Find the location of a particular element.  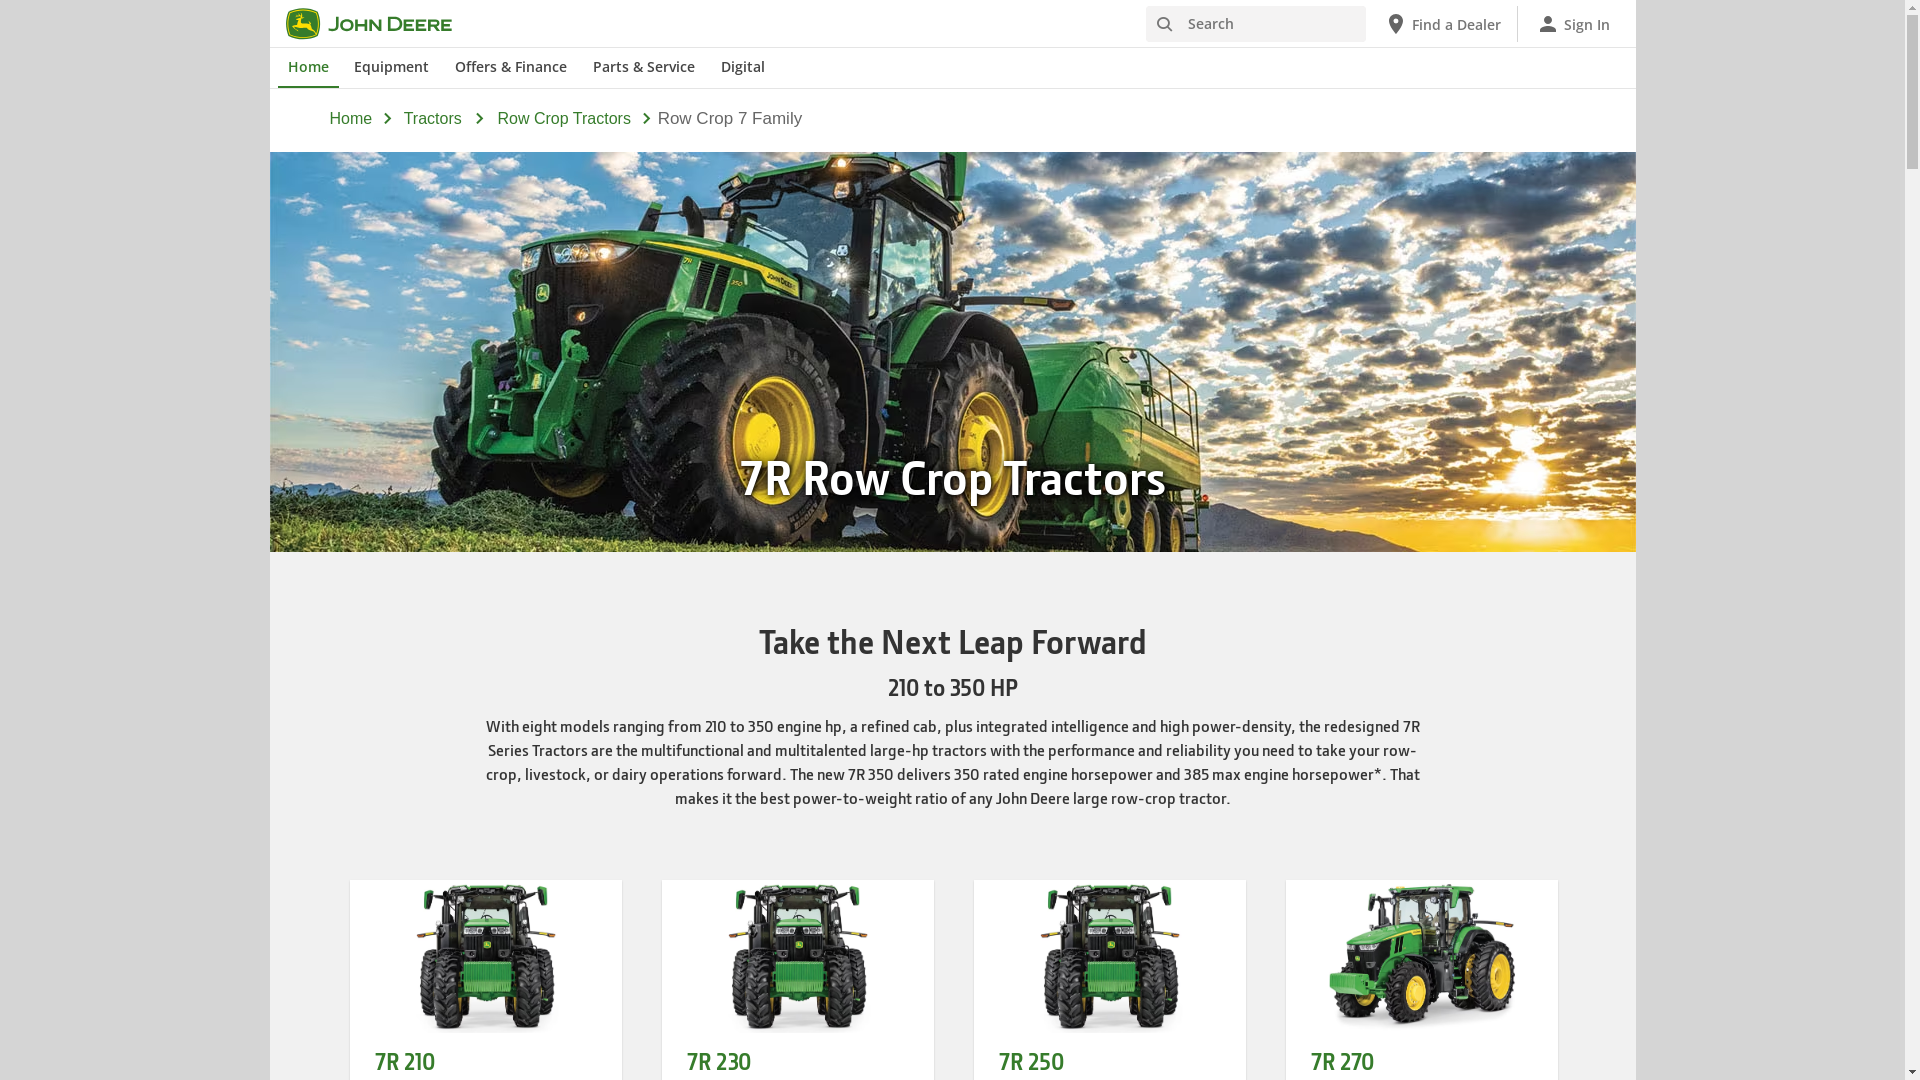

Home is located at coordinates (308, 68).